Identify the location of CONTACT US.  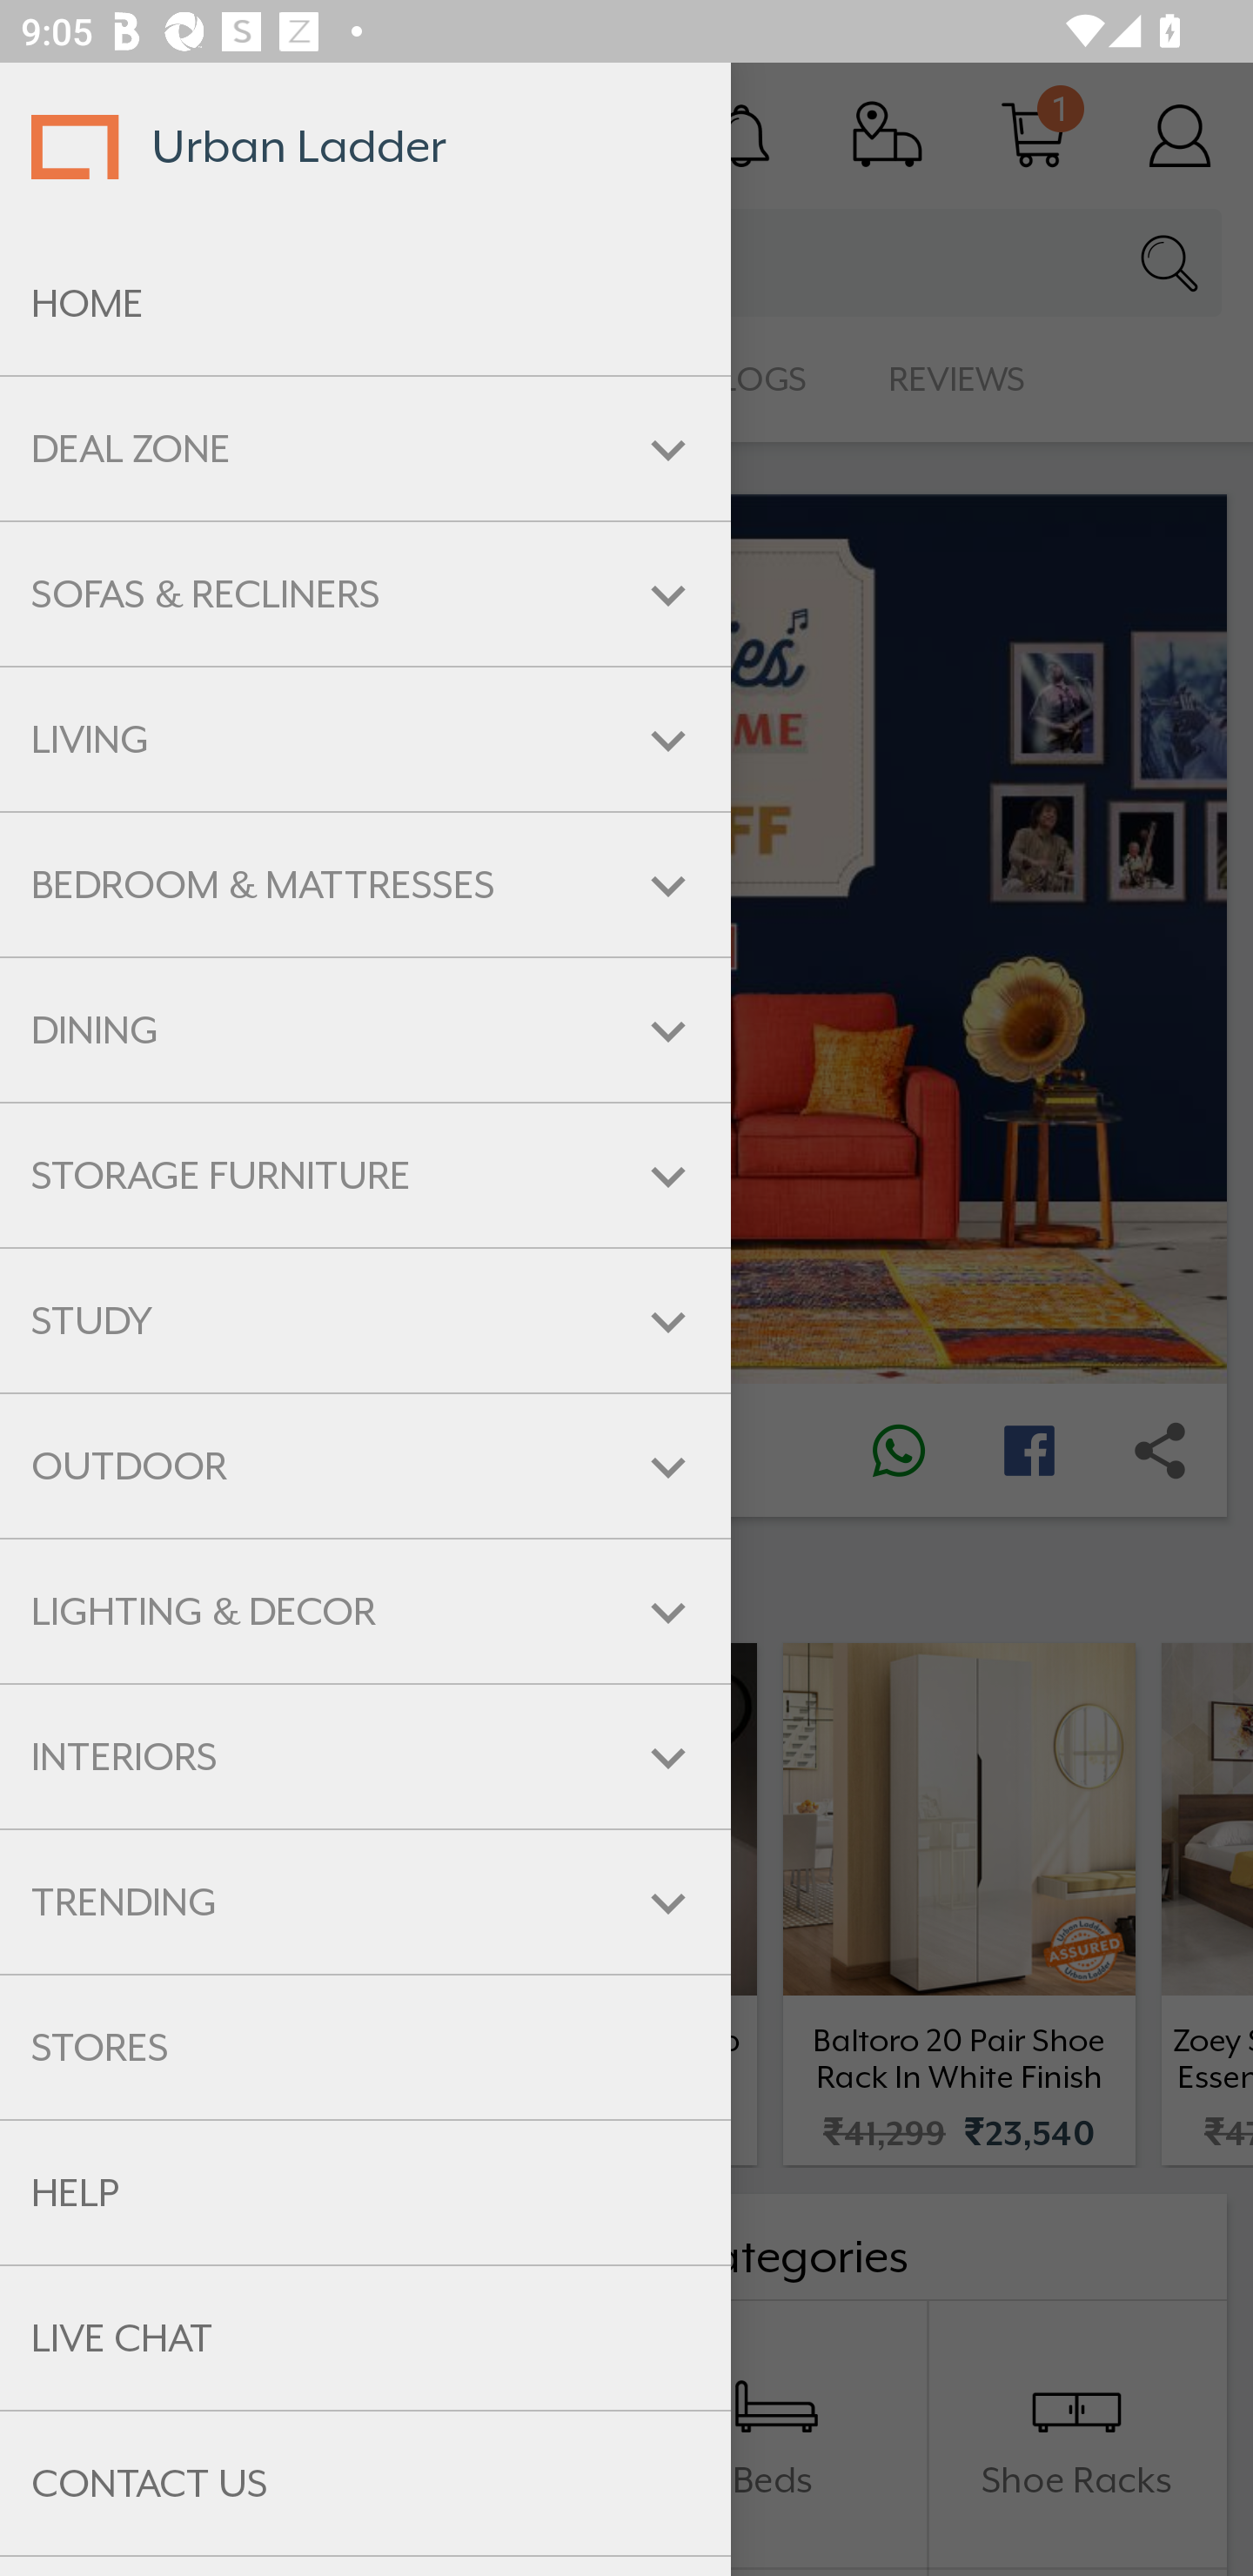
(365, 2484).